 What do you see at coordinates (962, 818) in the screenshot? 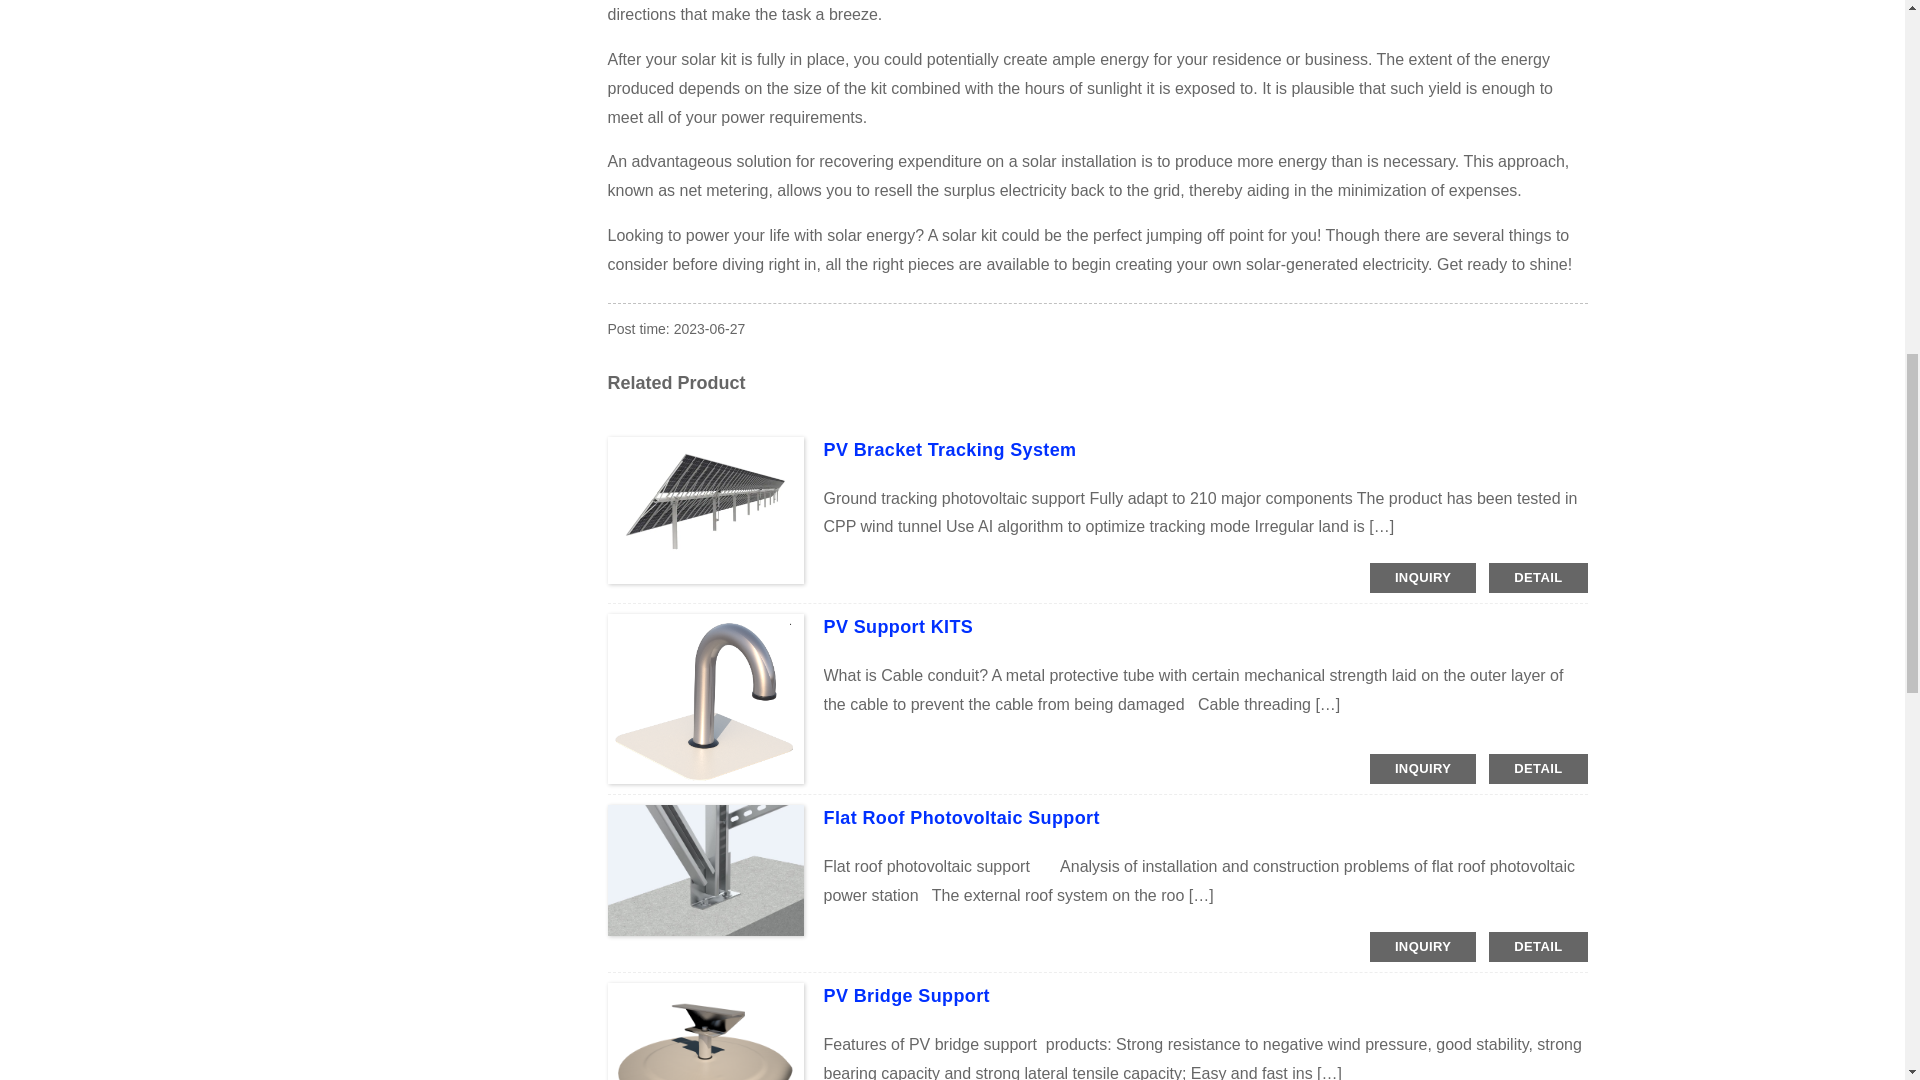
I see `Flat roof photovoltaic support` at bounding box center [962, 818].